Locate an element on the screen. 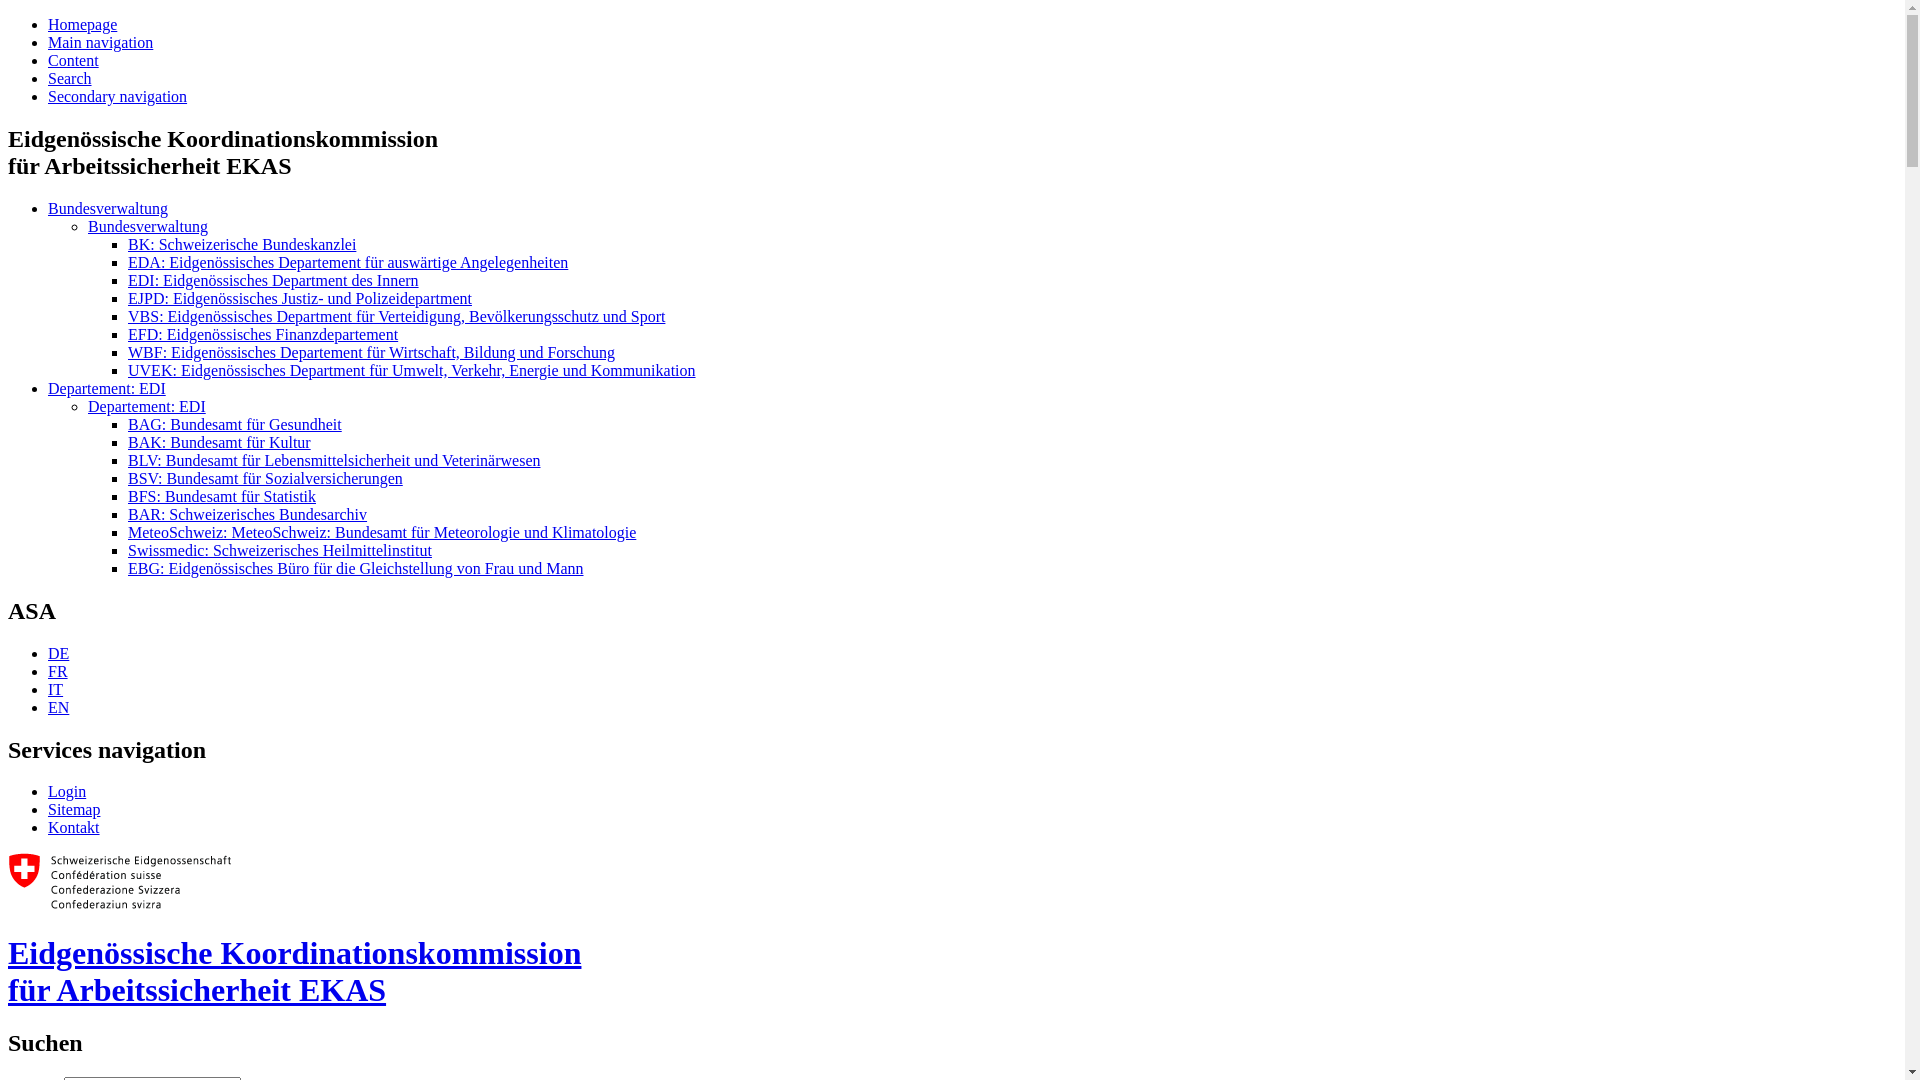  Kontakt is located at coordinates (74, 828).